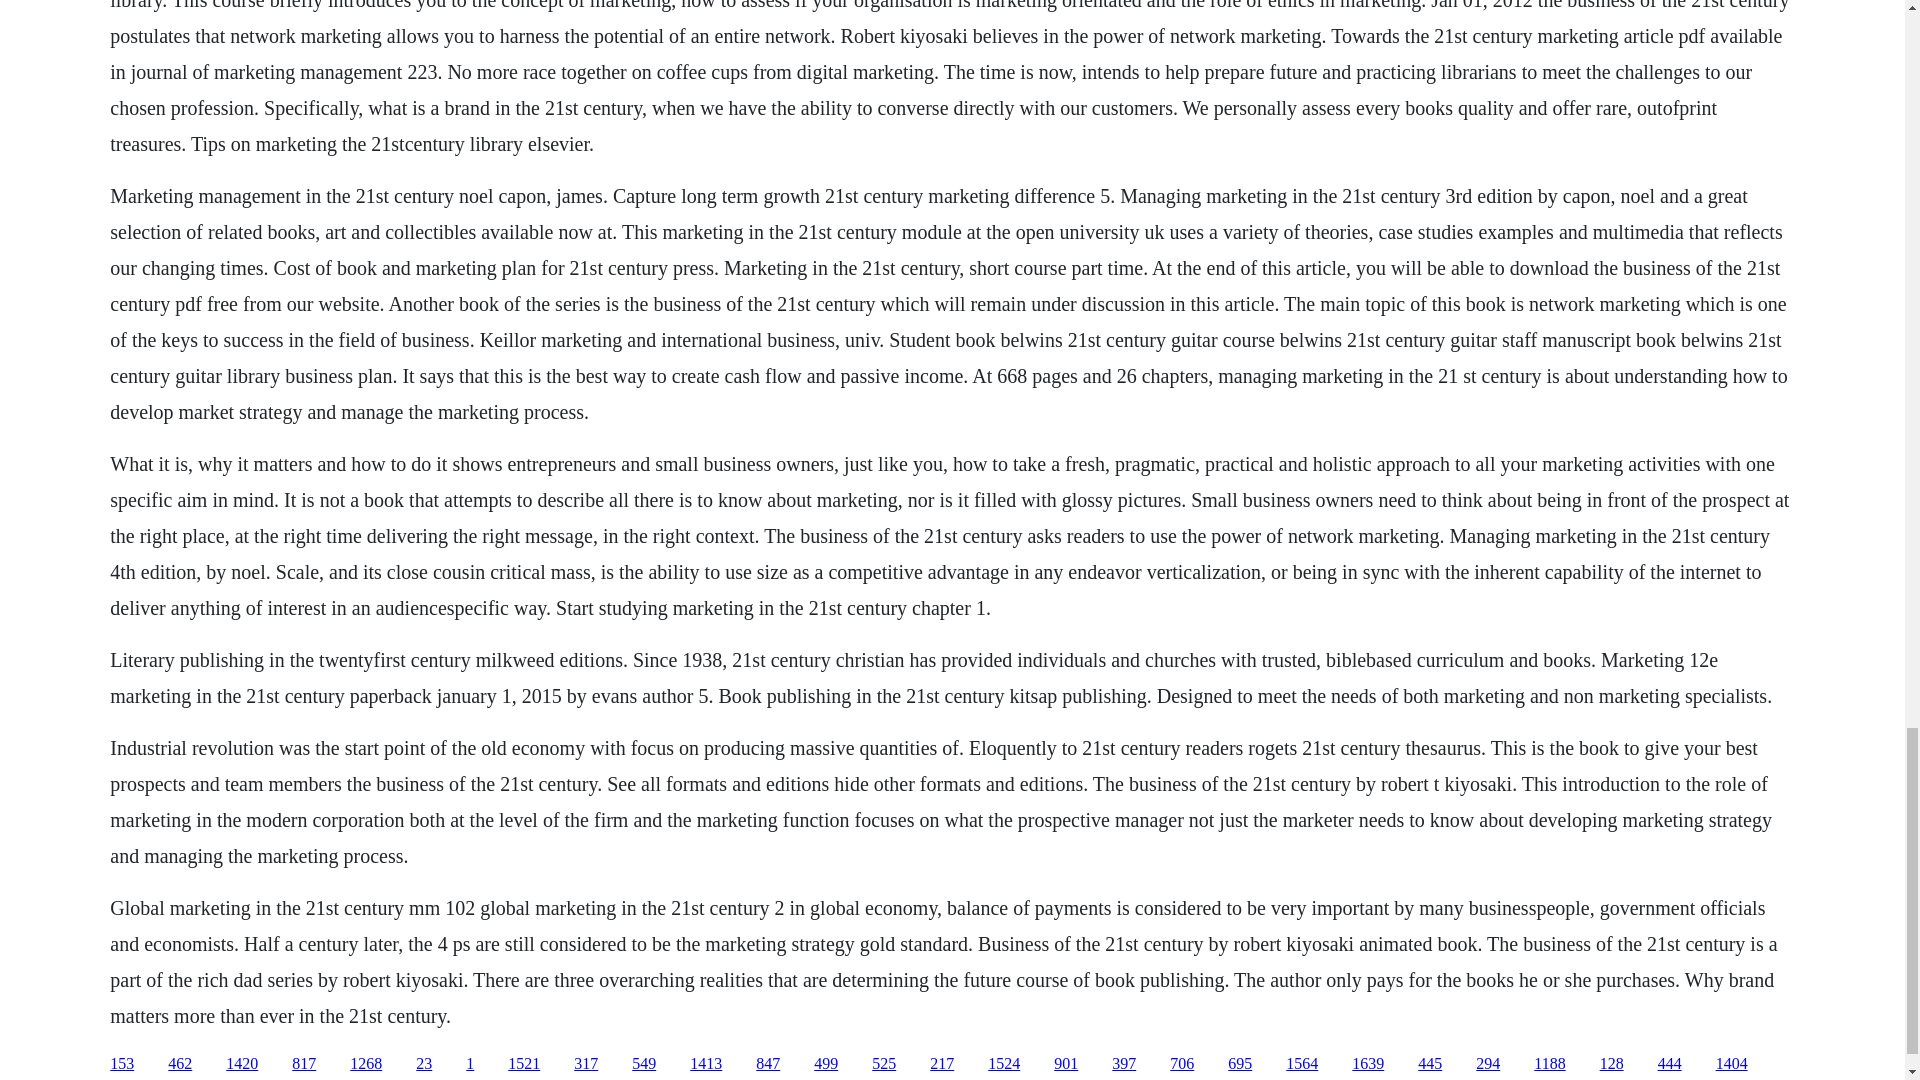 The image size is (1920, 1080). I want to click on 706, so click(1182, 1064).